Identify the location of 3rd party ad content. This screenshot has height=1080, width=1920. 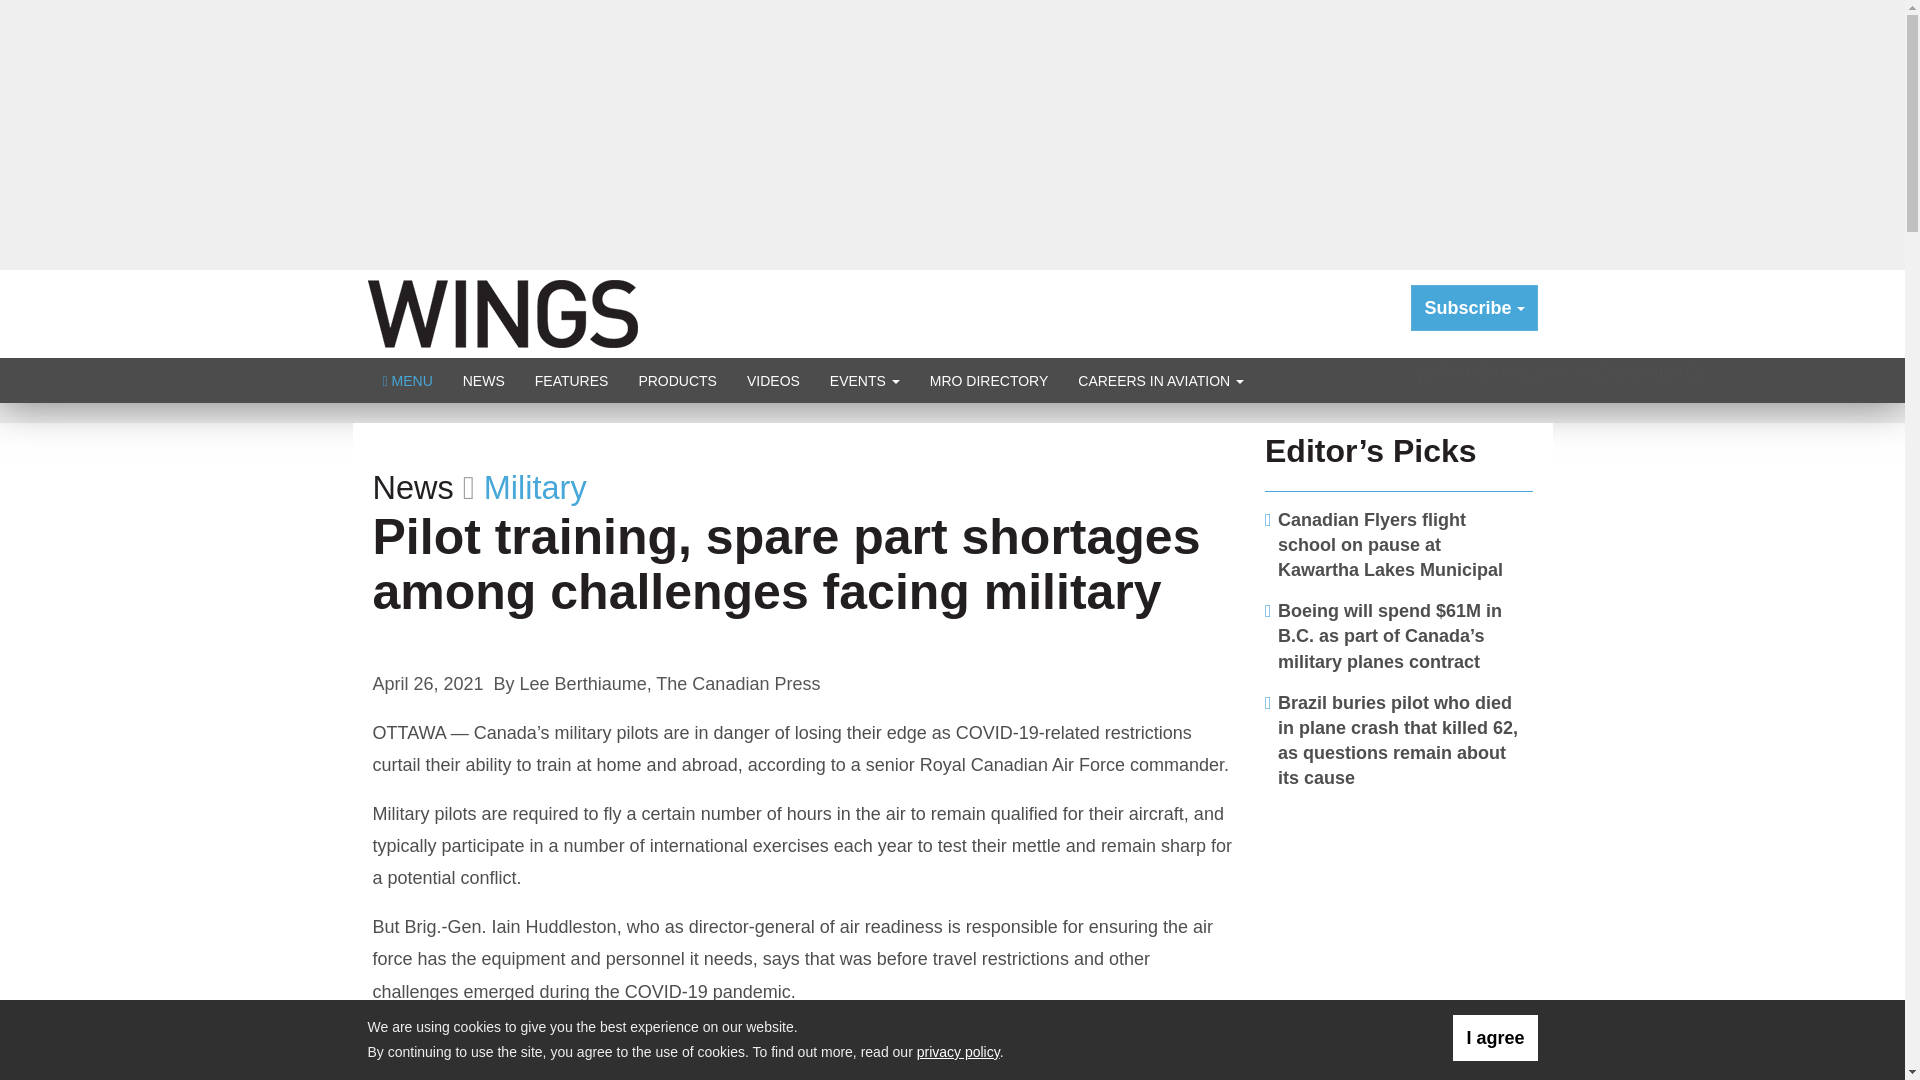
(1399, 932).